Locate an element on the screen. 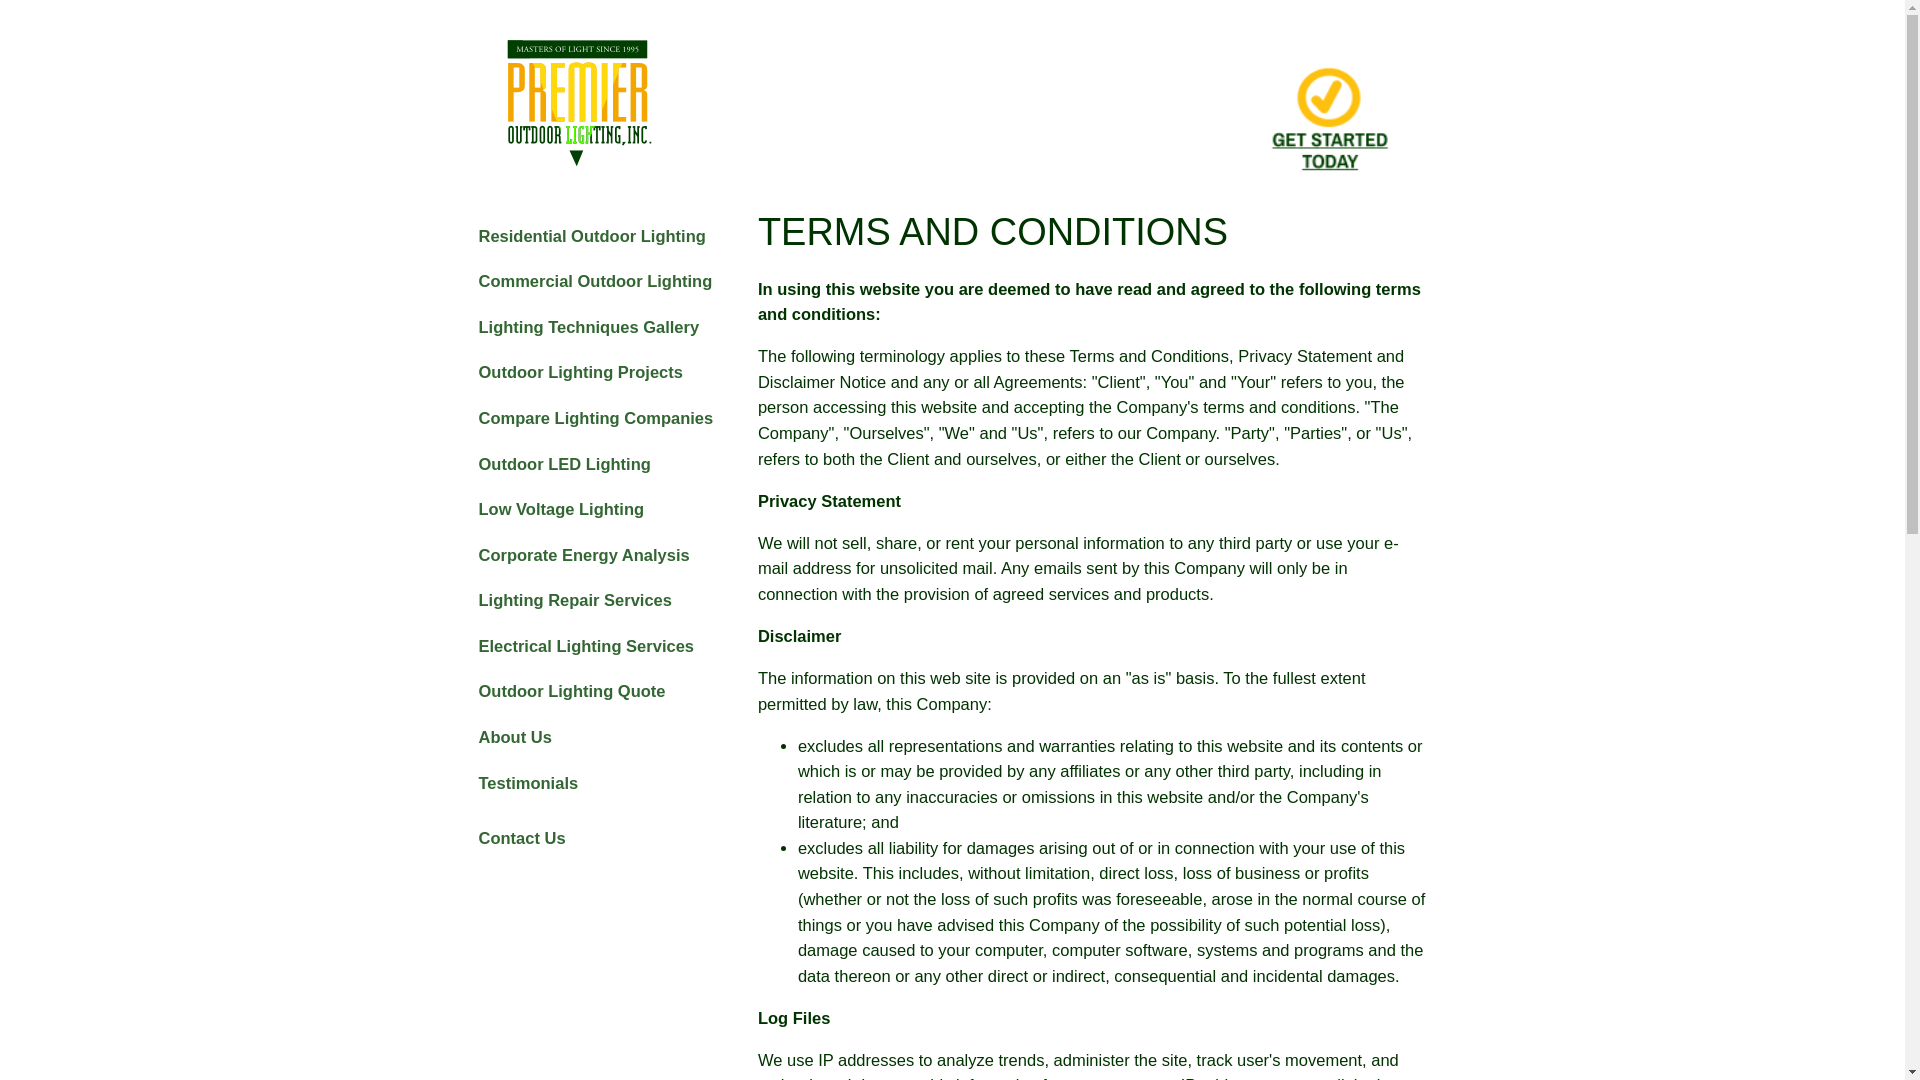  Contact Us is located at coordinates (521, 838).